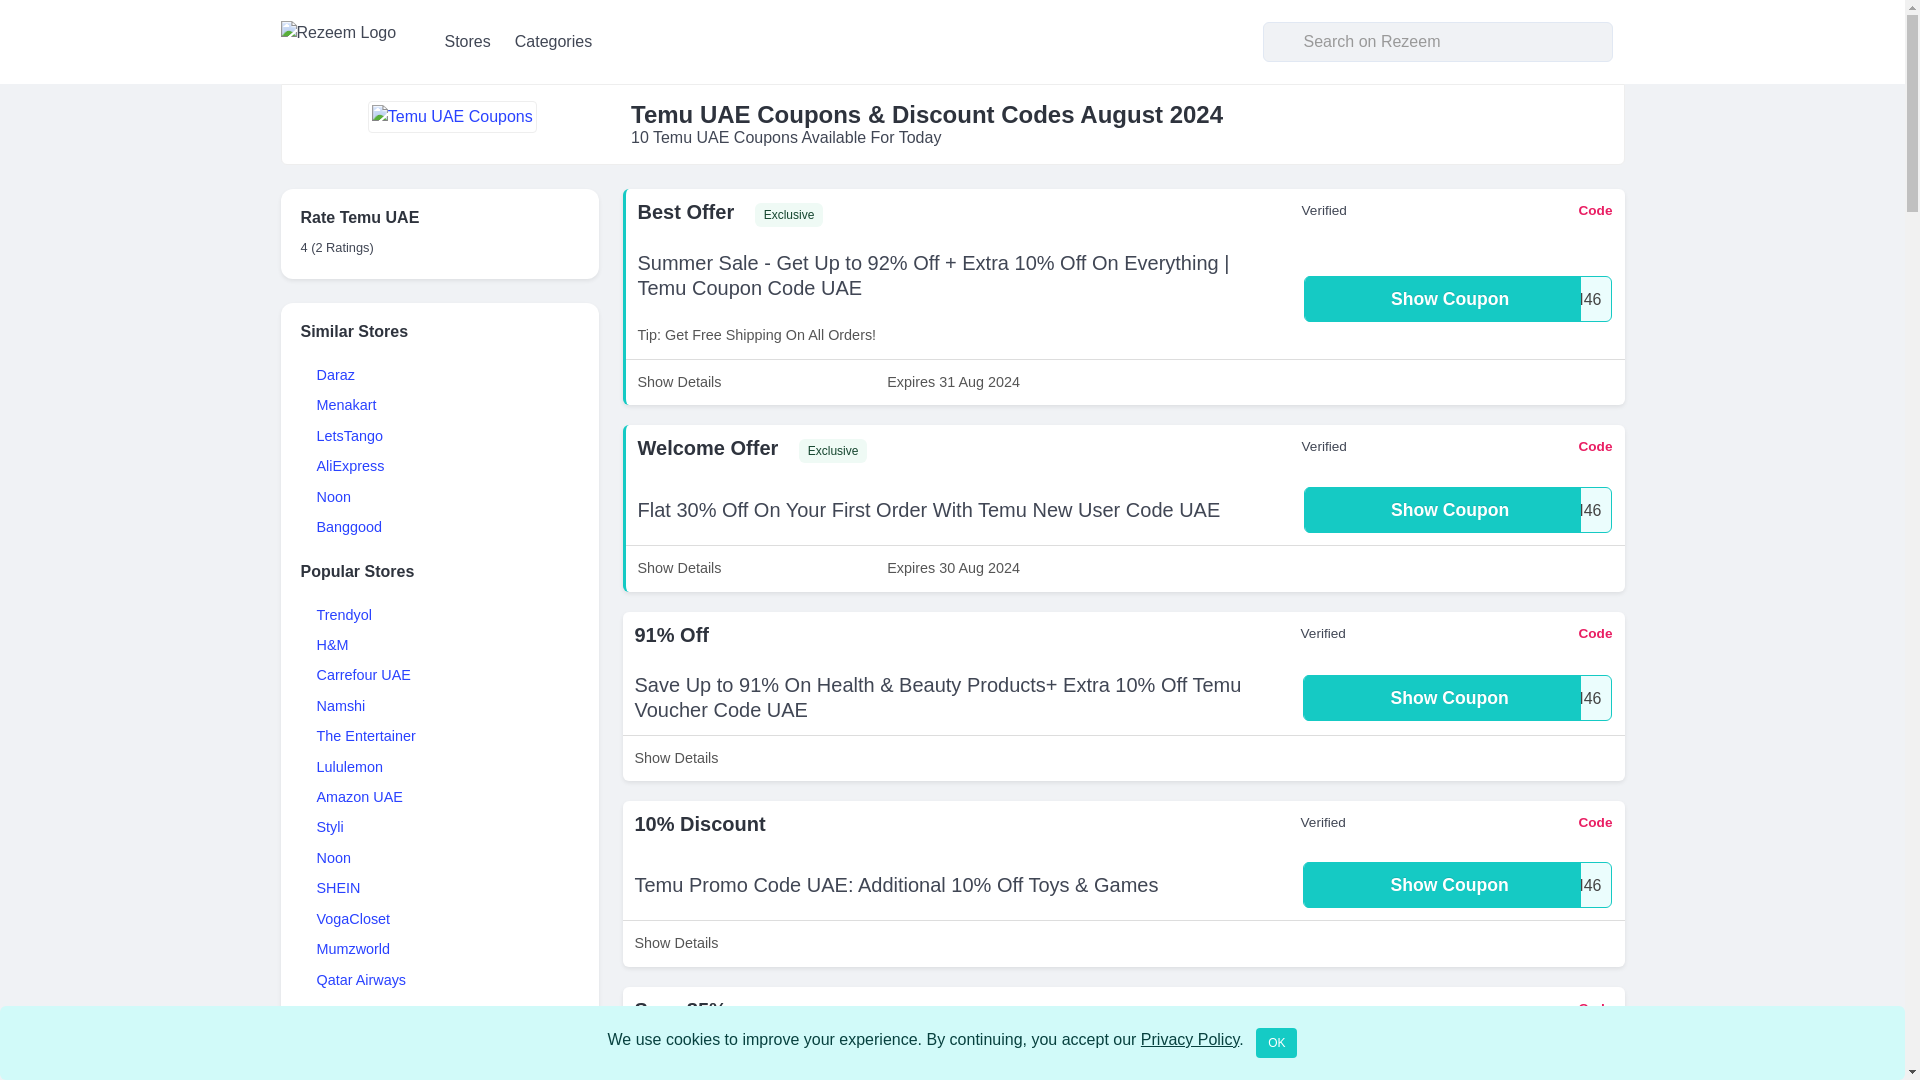 The height and width of the screenshot is (1080, 1920). Describe the element at coordinates (358, 796) in the screenshot. I see `Amazon UAE Offers` at that location.